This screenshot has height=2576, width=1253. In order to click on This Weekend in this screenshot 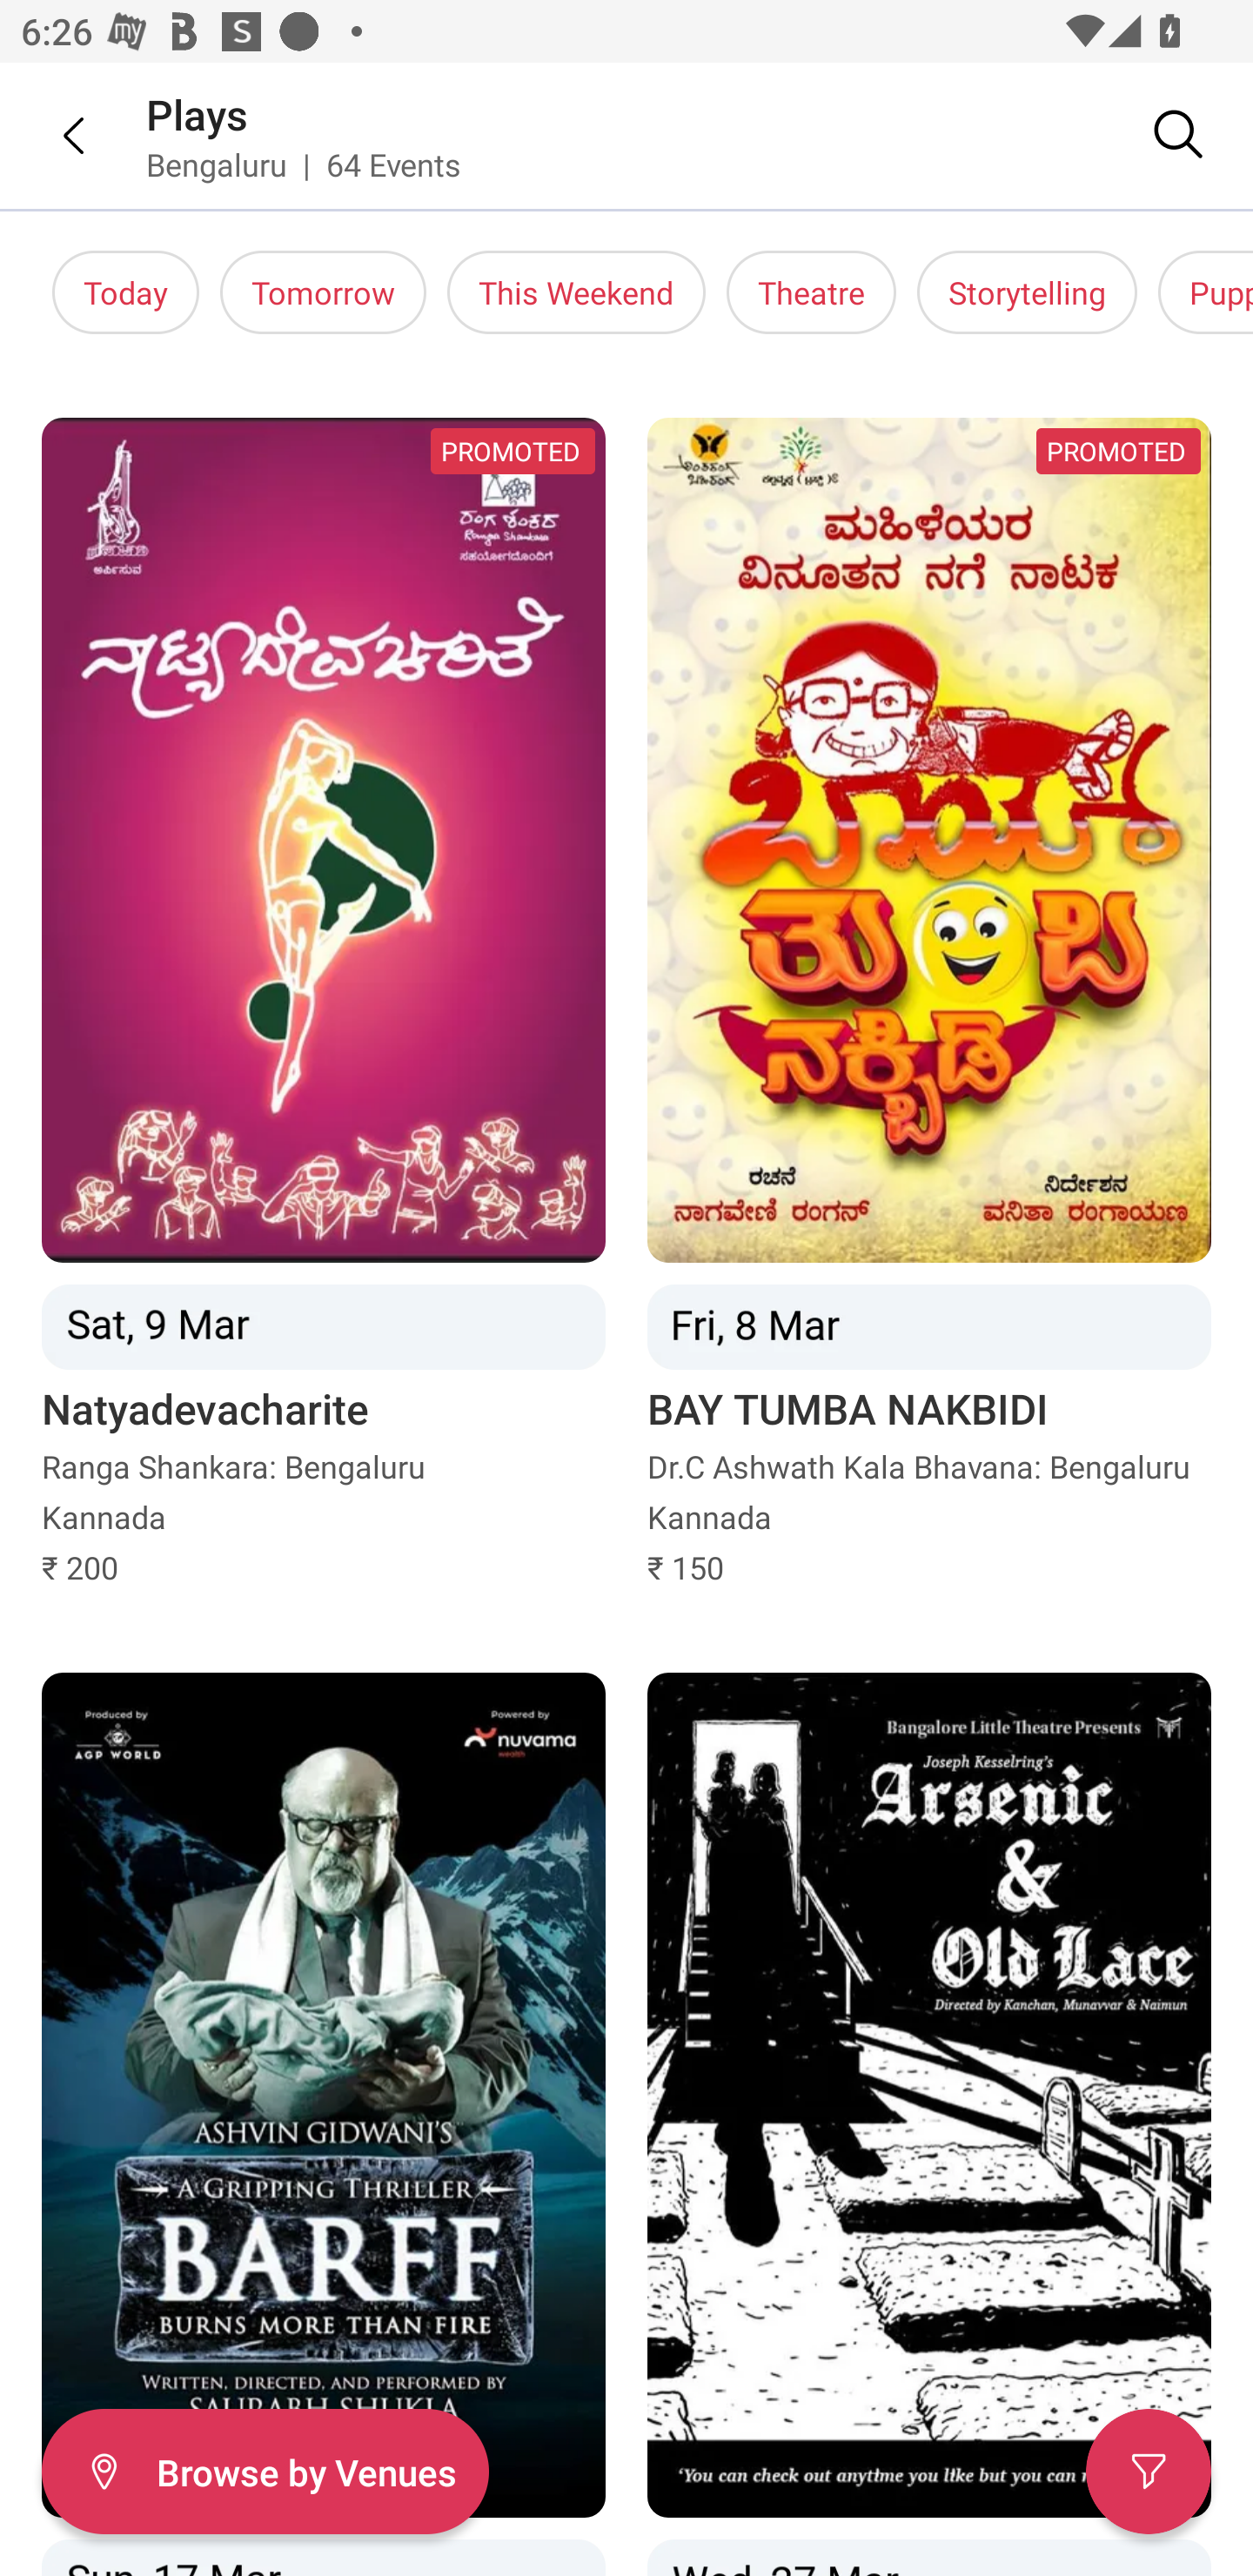, I will do `click(576, 292)`.